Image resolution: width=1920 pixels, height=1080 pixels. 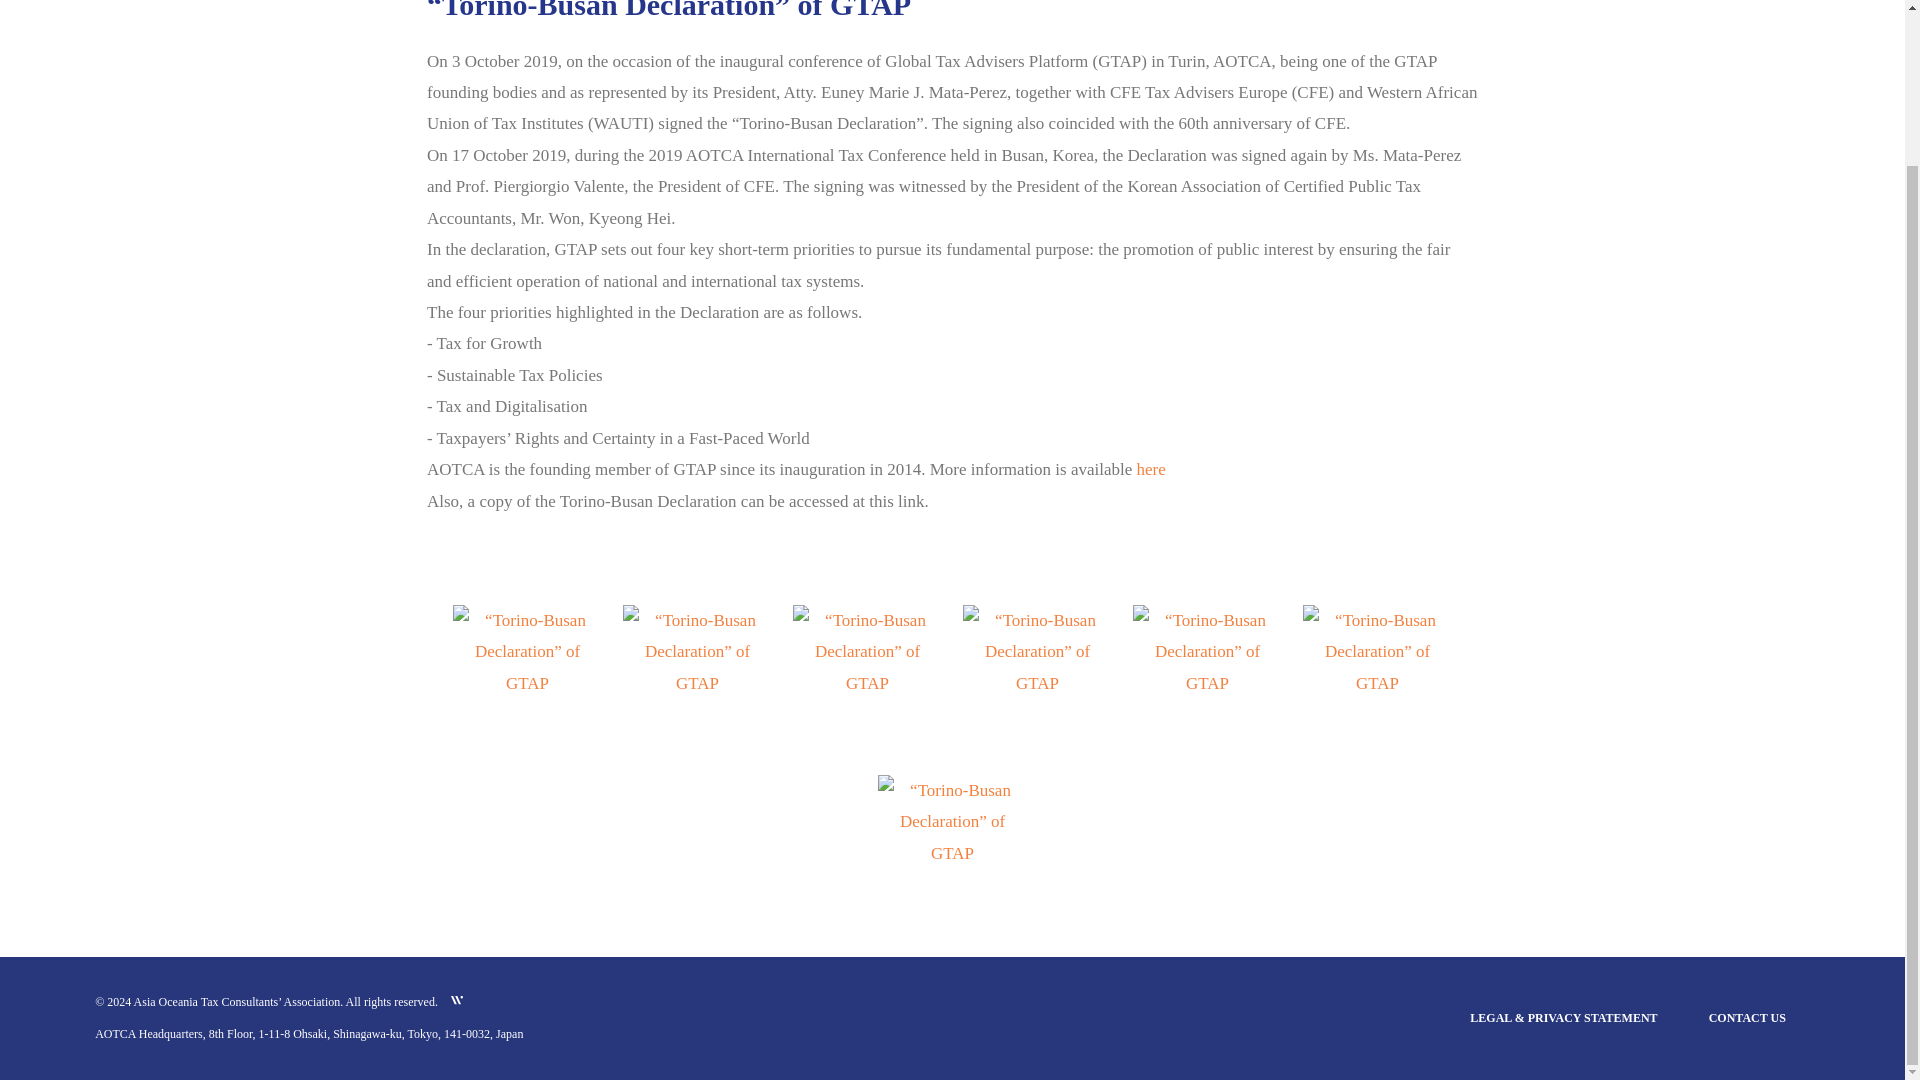 What do you see at coordinates (866, 683) in the screenshot?
I see `gtapnews-5` at bounding box center [866, 683].